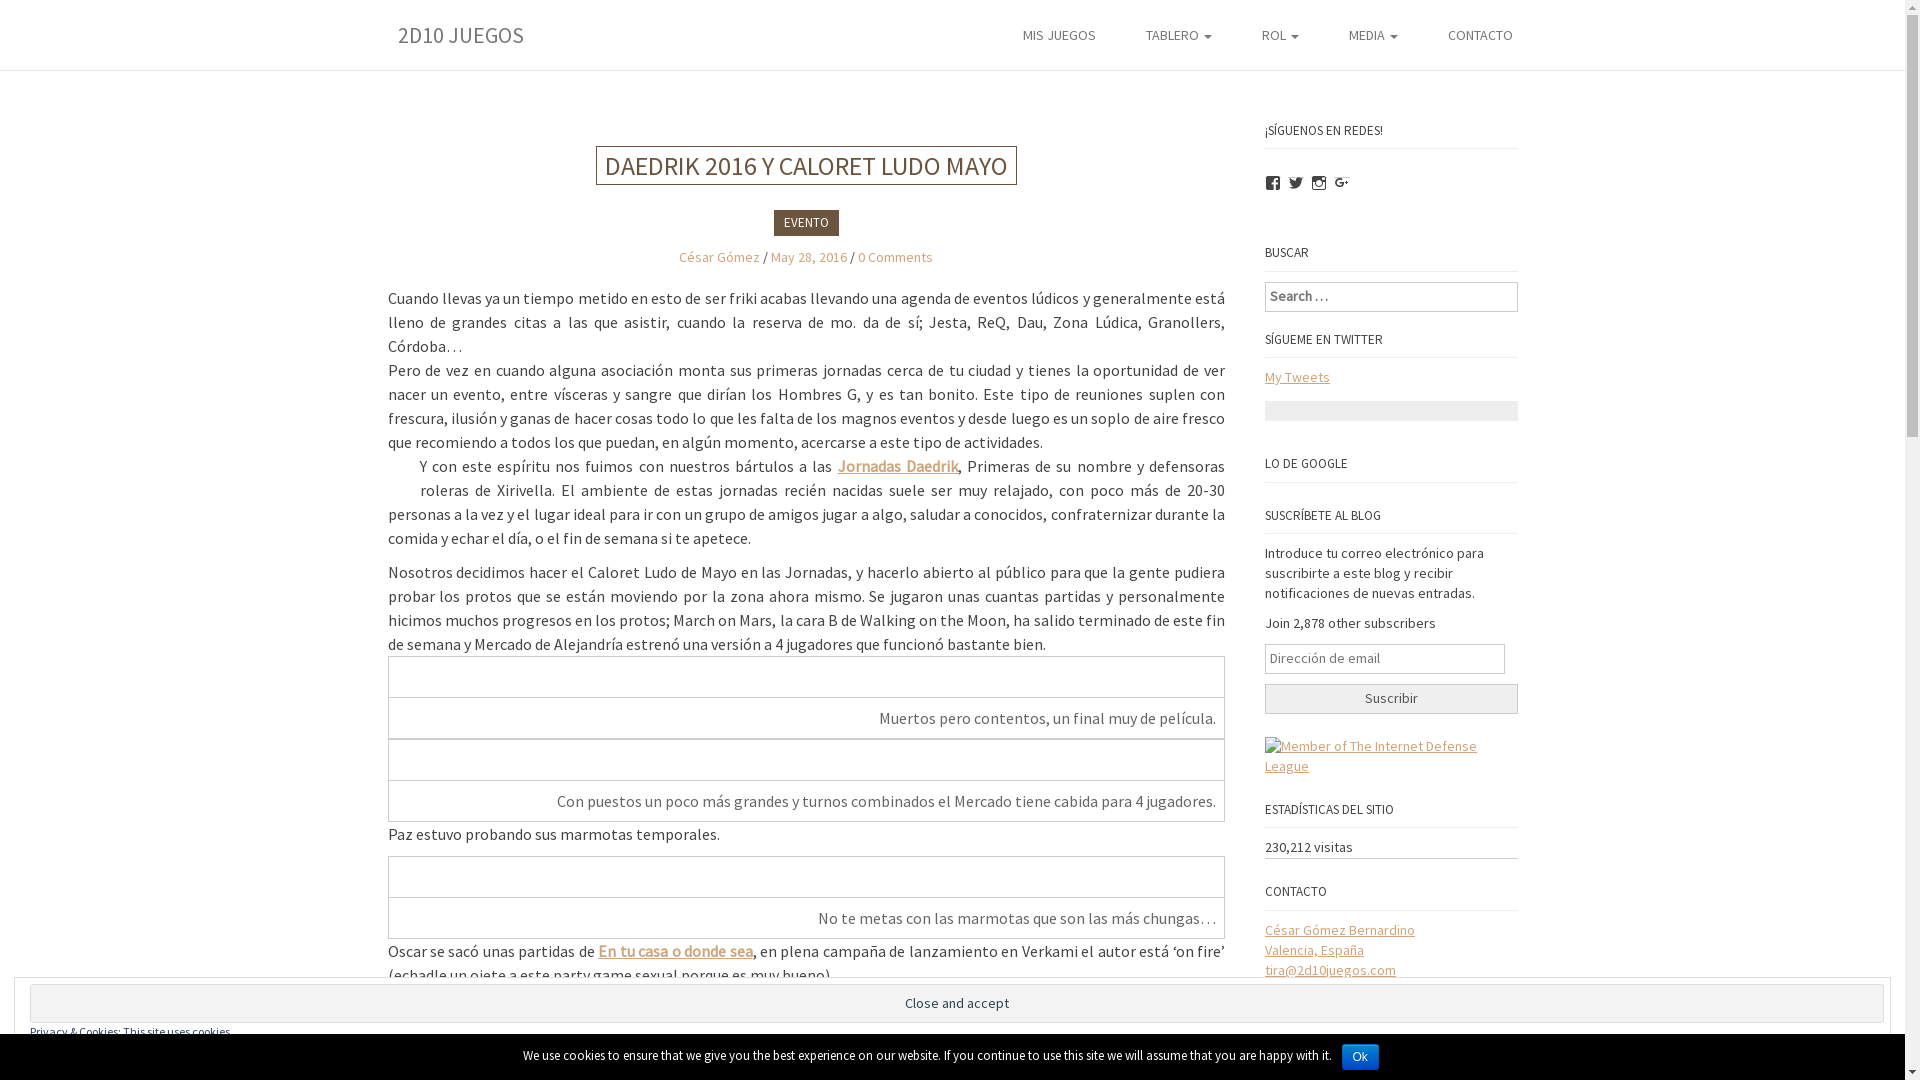 The width and height of the screenshot is (1920, 1080). What do you see at coordinates (1178, 38) in the screenshot?
I see `TABLERO` at bounding box center [1178, 38].